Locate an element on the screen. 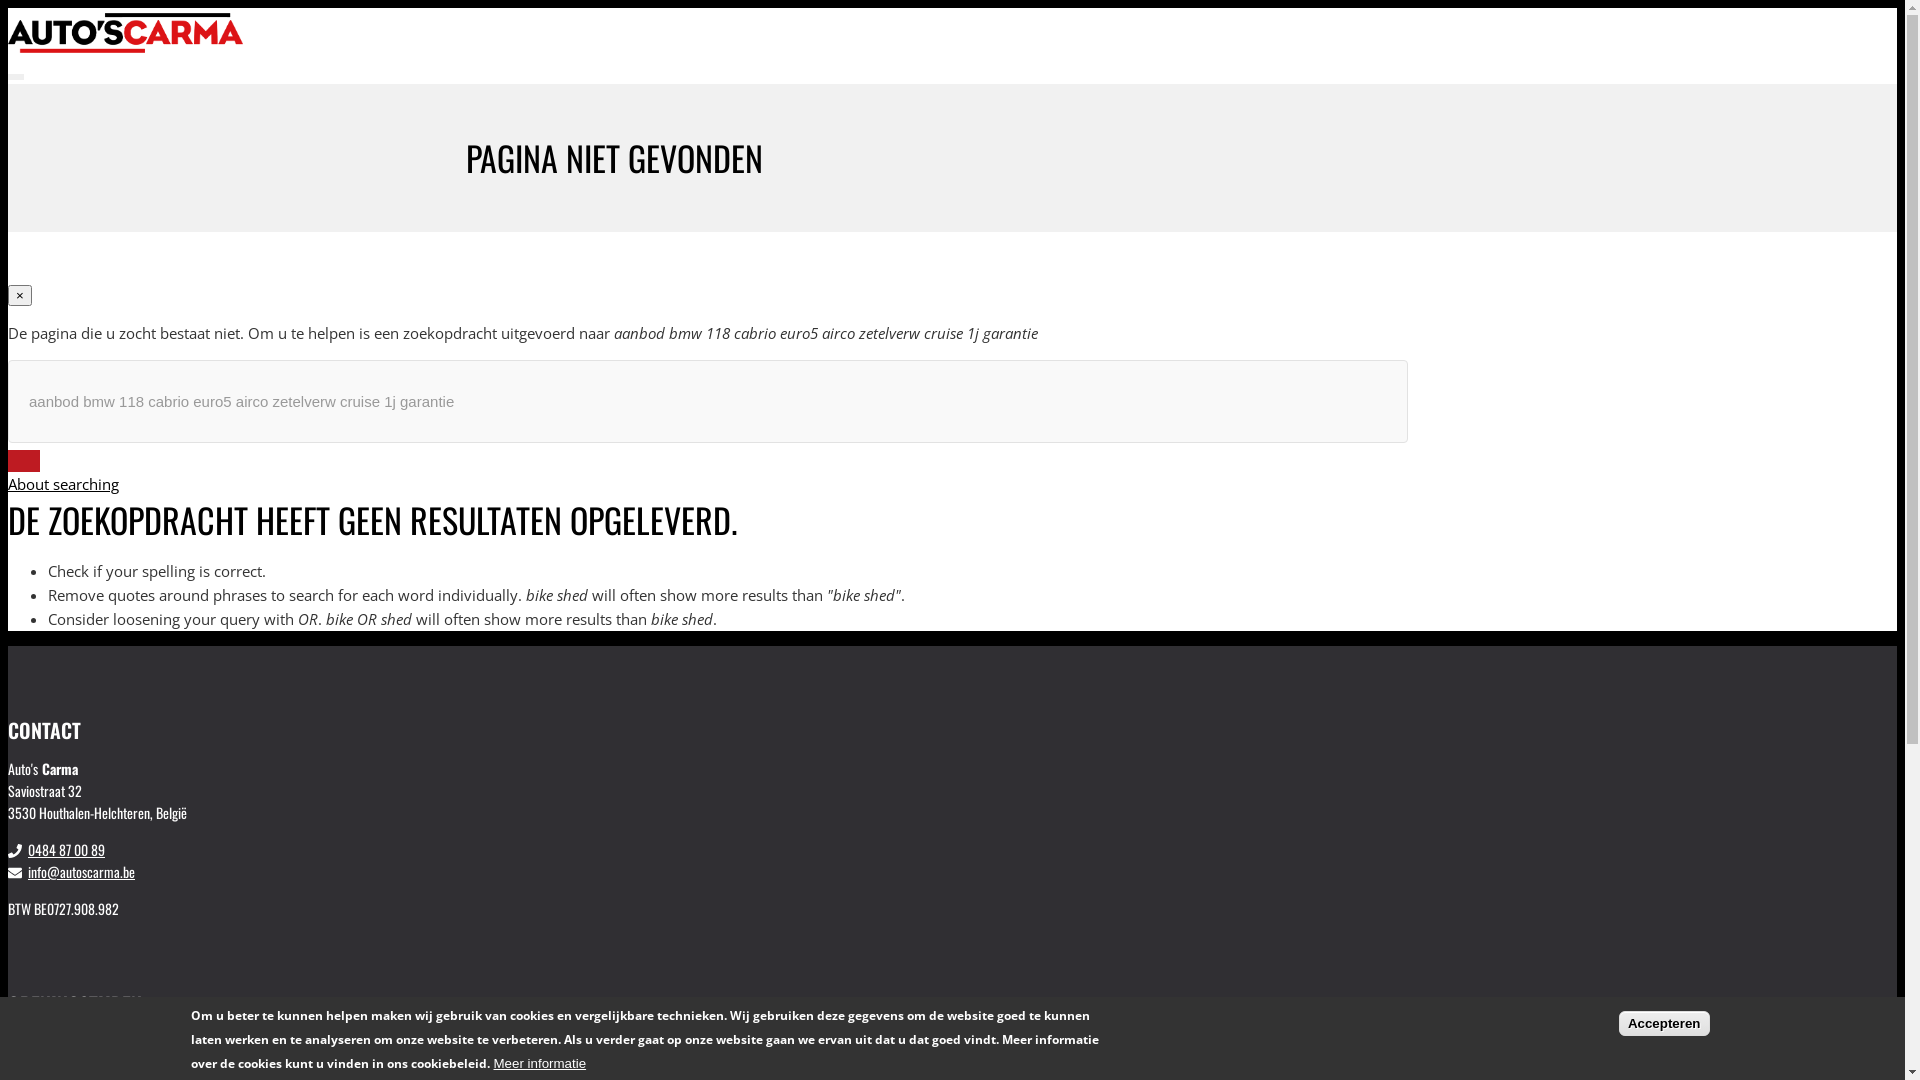 The image size is (1920, 1080). AANBOD is located at coordinates (1322, 134).